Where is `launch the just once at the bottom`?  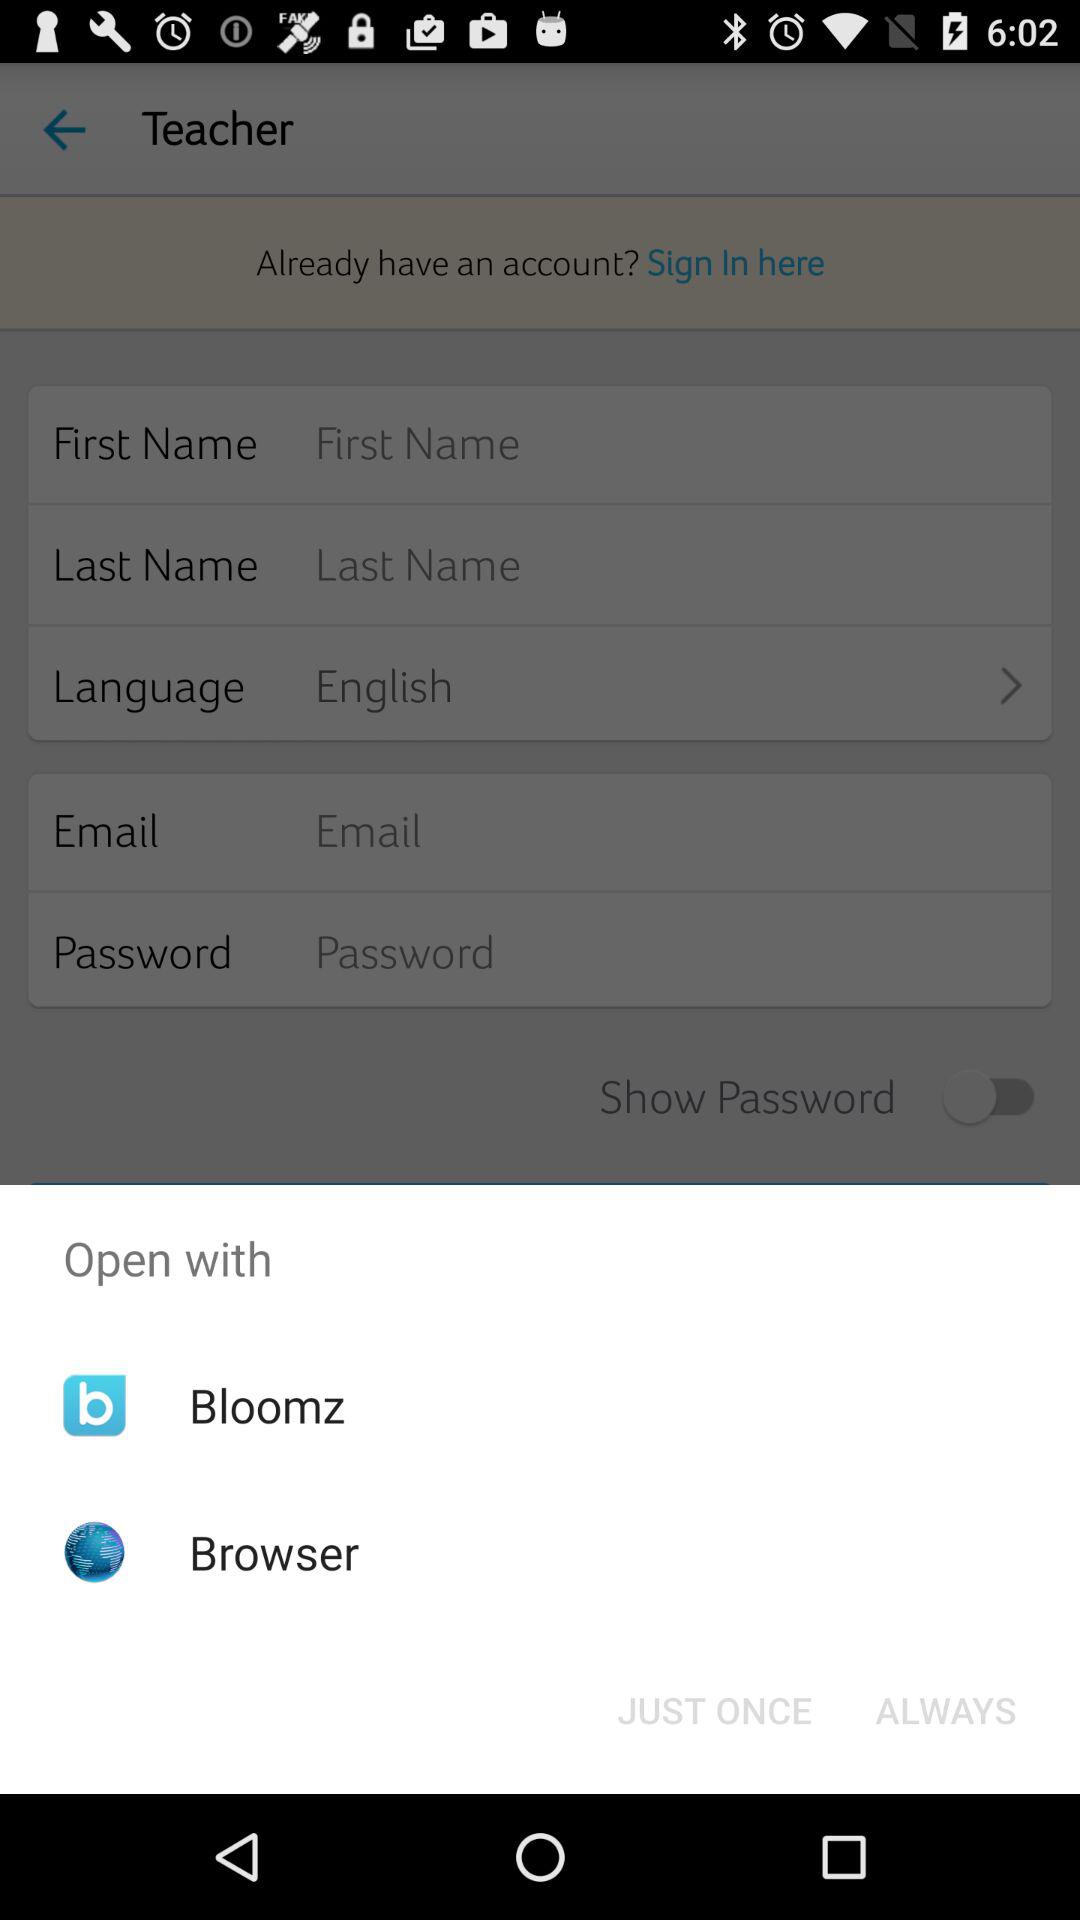
launch the just once at the bottom is located at coordinates (714, 1710).